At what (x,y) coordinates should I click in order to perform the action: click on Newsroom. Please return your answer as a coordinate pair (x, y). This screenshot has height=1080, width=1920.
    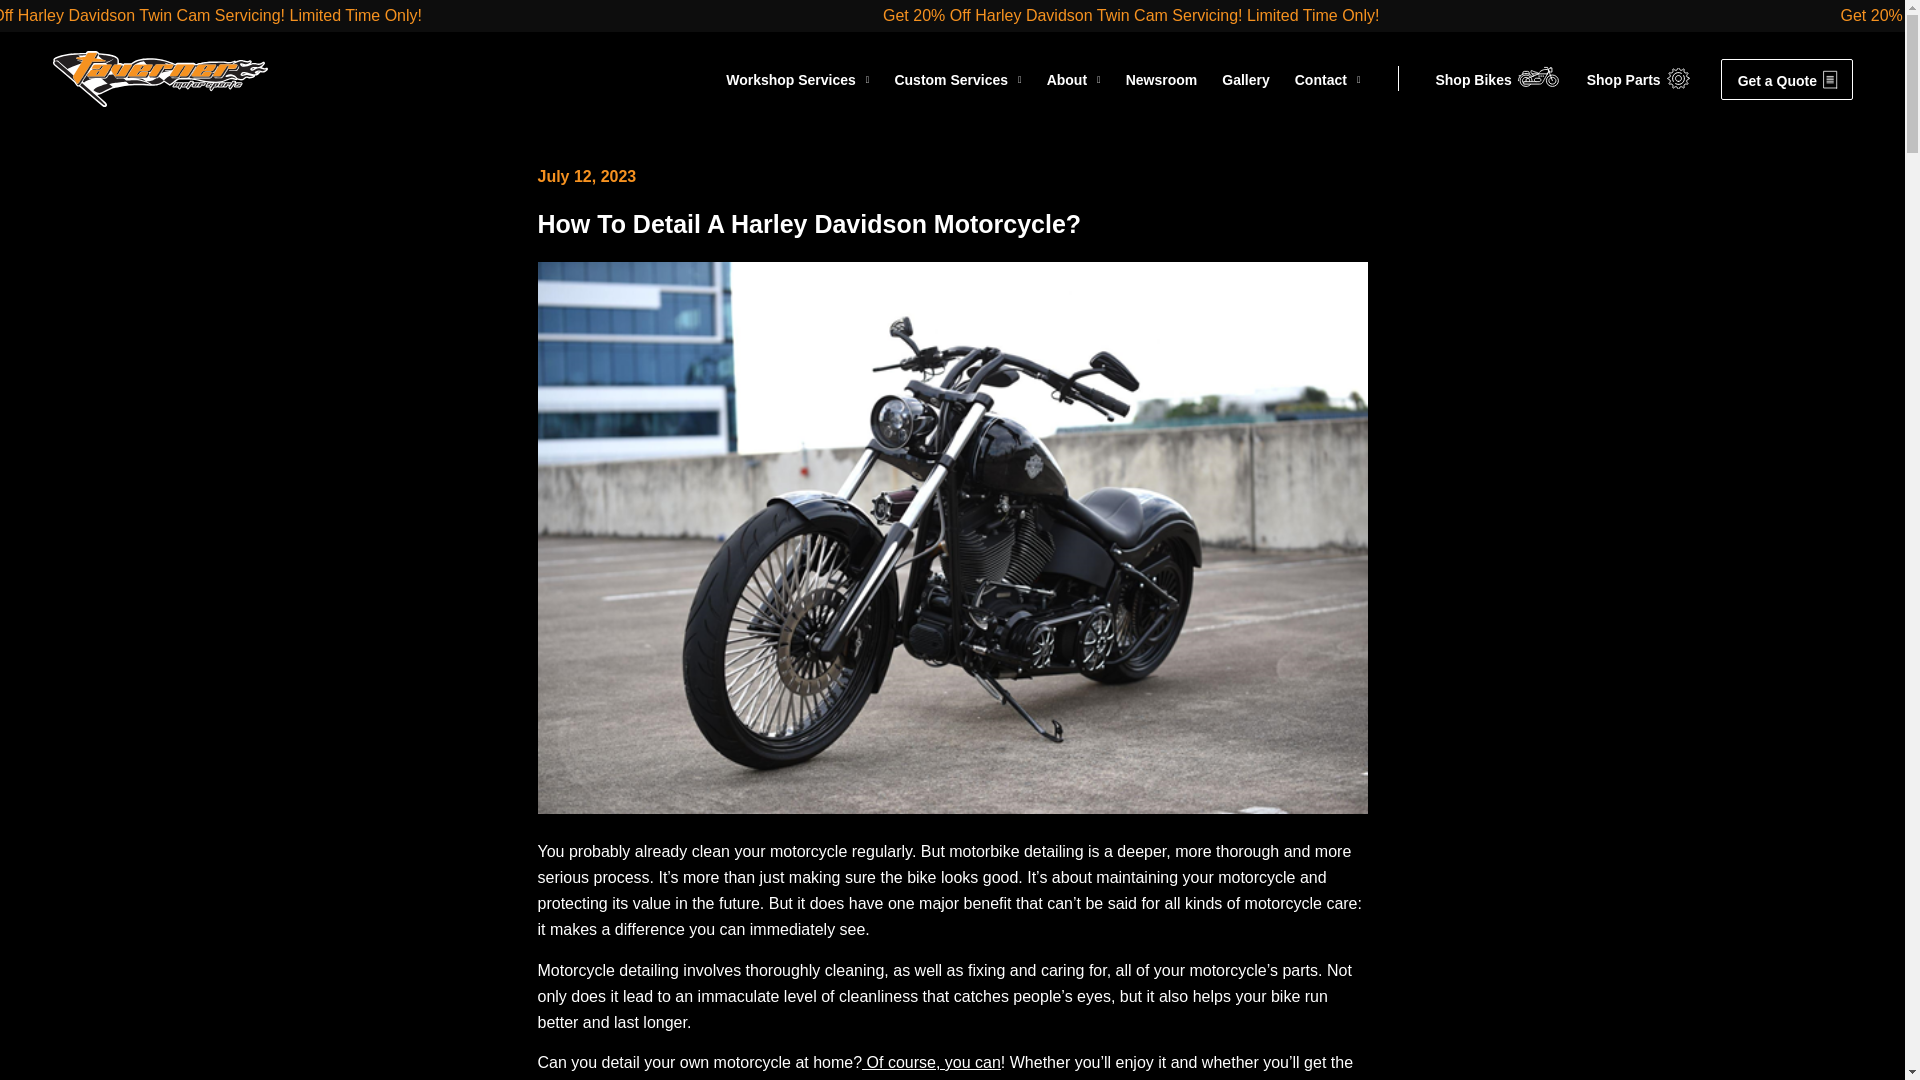
    Looking at the image, I should click on (1162, 78).